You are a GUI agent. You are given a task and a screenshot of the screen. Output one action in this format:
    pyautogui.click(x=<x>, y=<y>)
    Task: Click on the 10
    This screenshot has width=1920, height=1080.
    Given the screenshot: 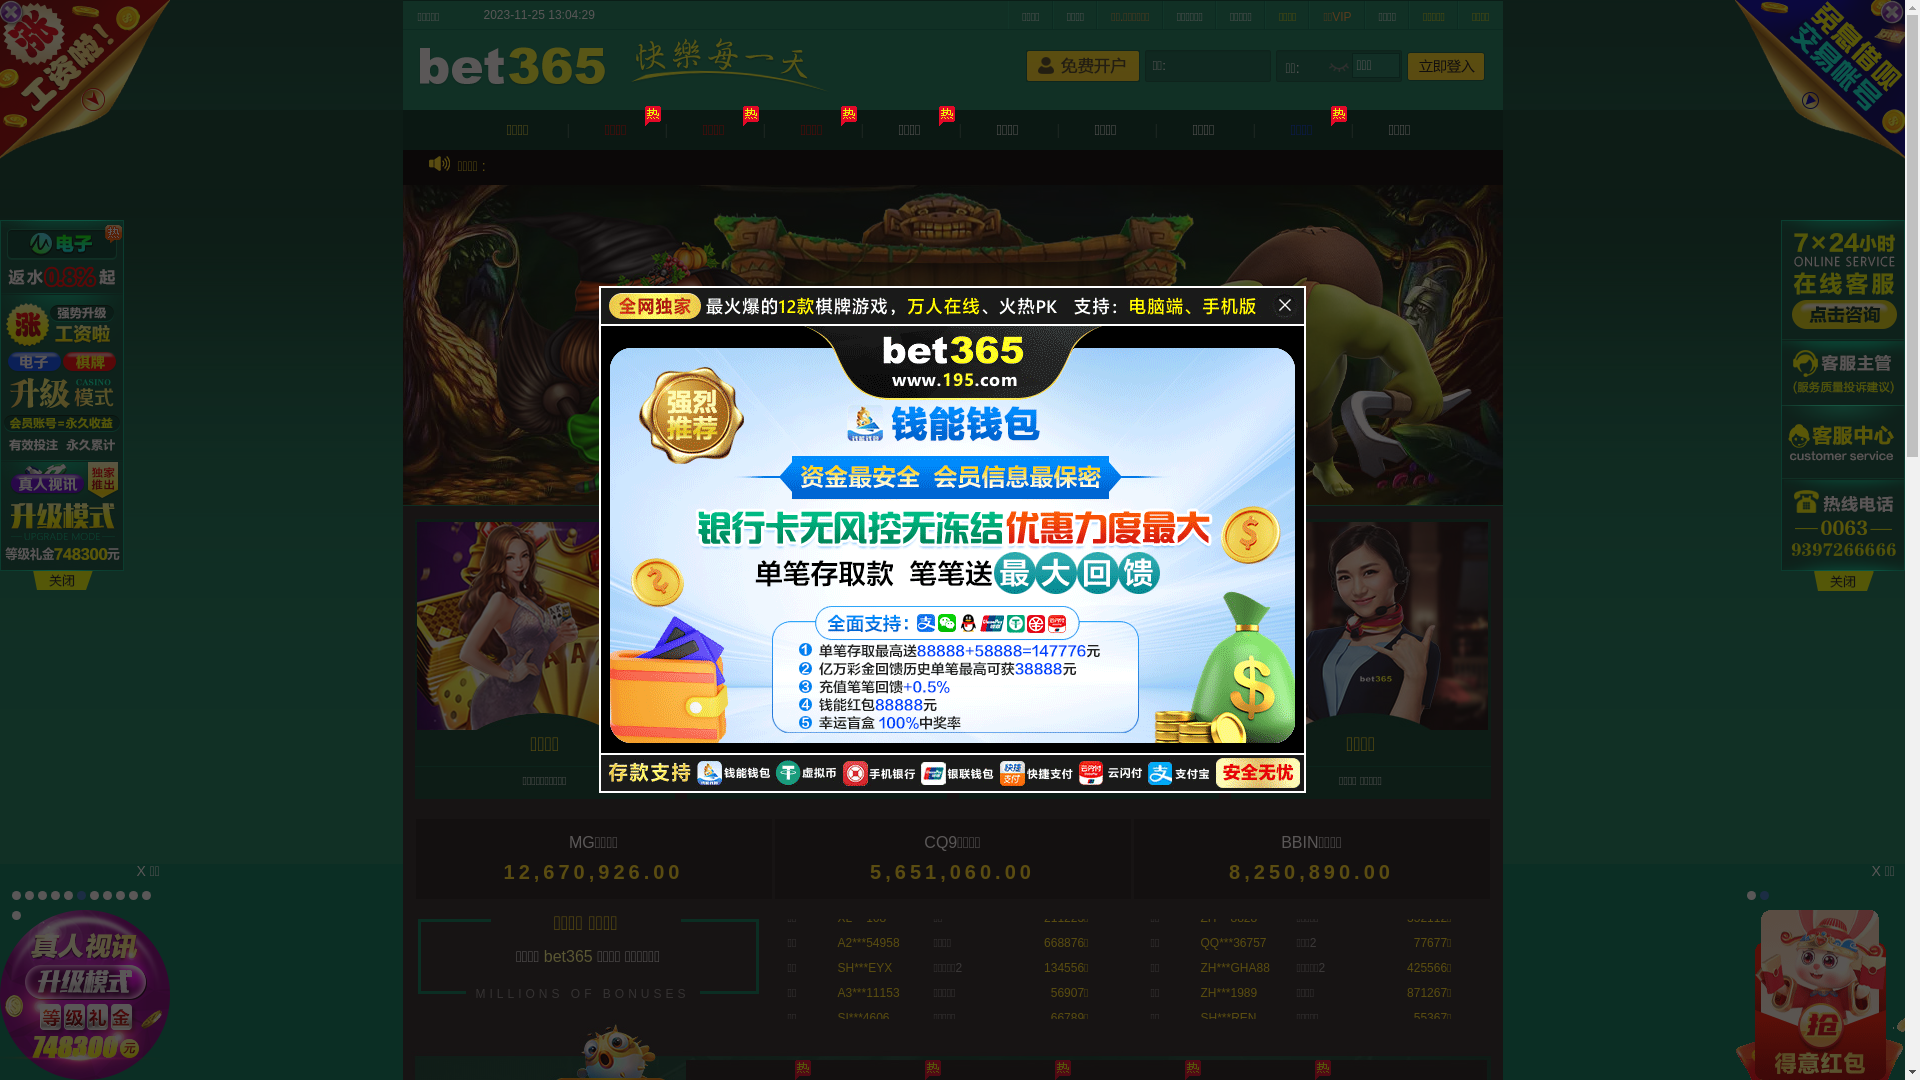 What is the action you would take?
    pyautogui.click(x=134, y=896)
    